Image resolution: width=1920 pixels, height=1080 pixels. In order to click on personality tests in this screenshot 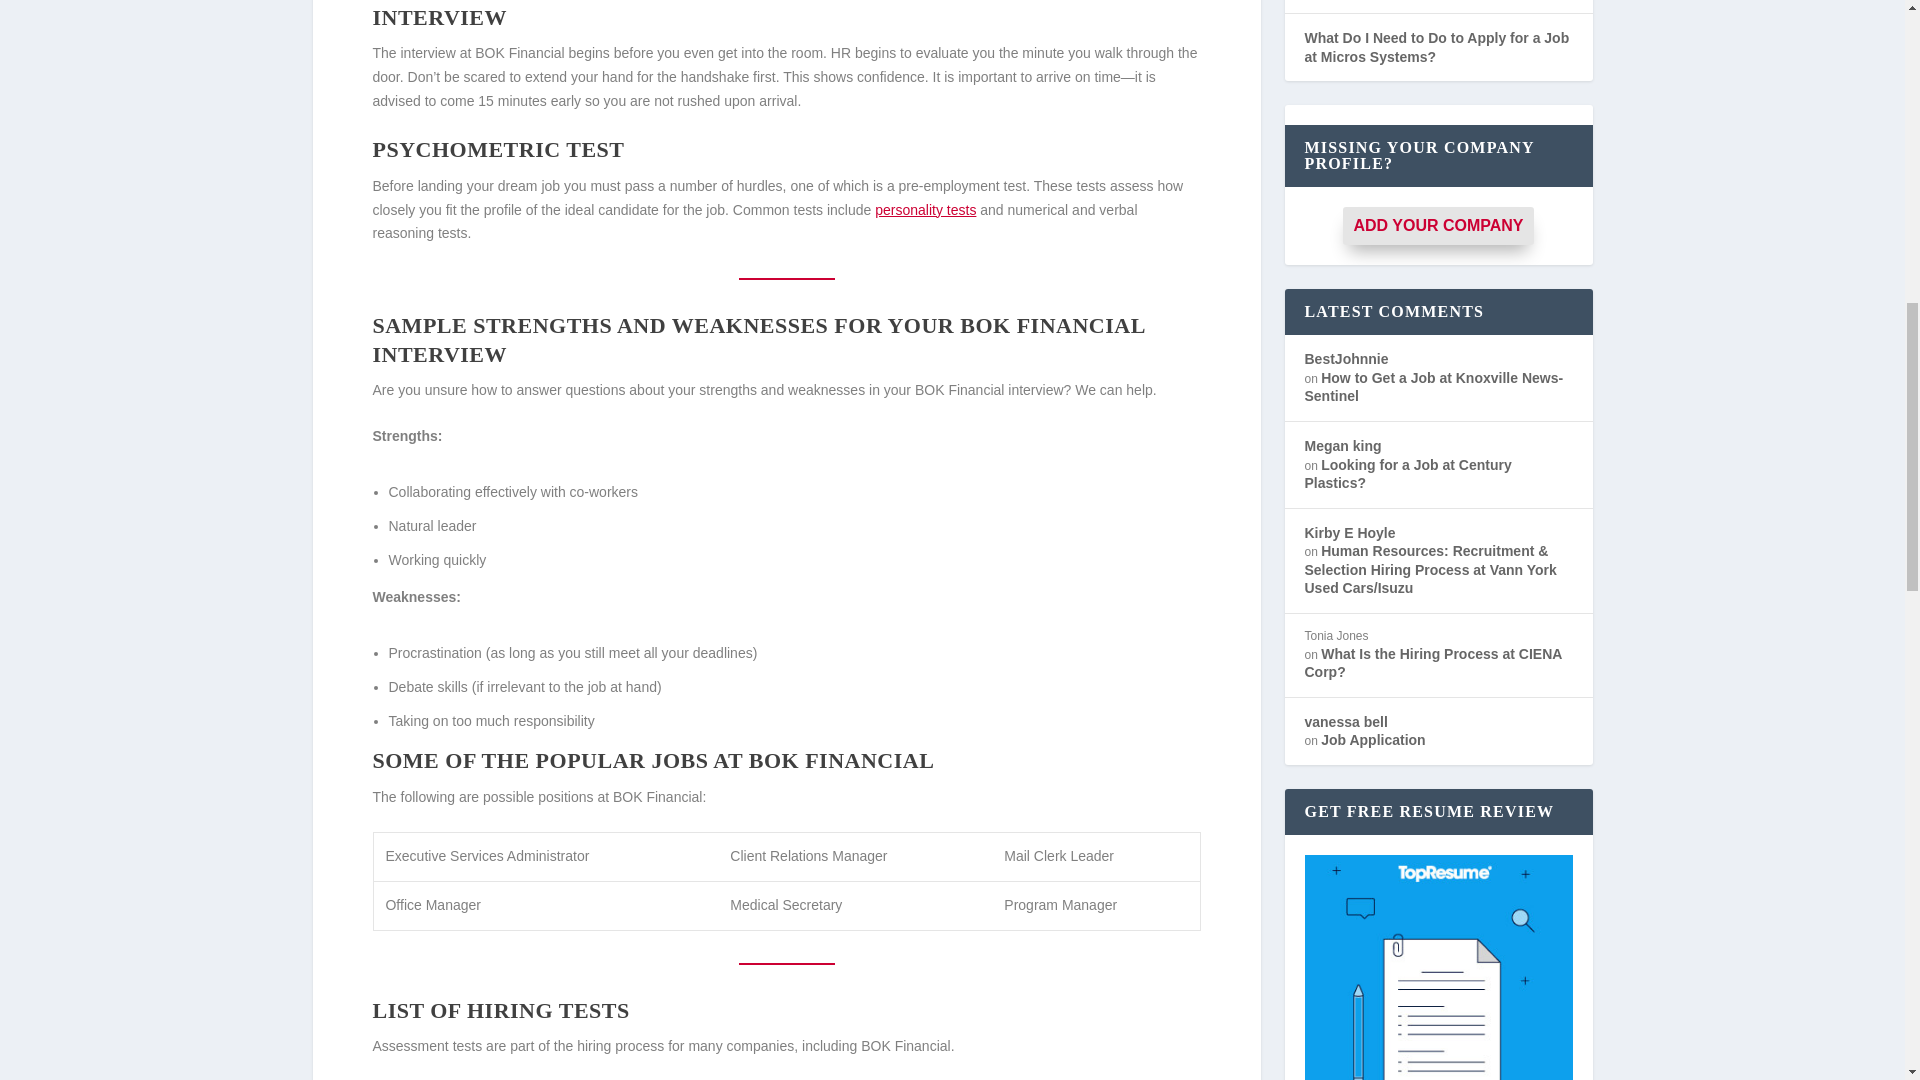, I will do `click(925, 210)`.